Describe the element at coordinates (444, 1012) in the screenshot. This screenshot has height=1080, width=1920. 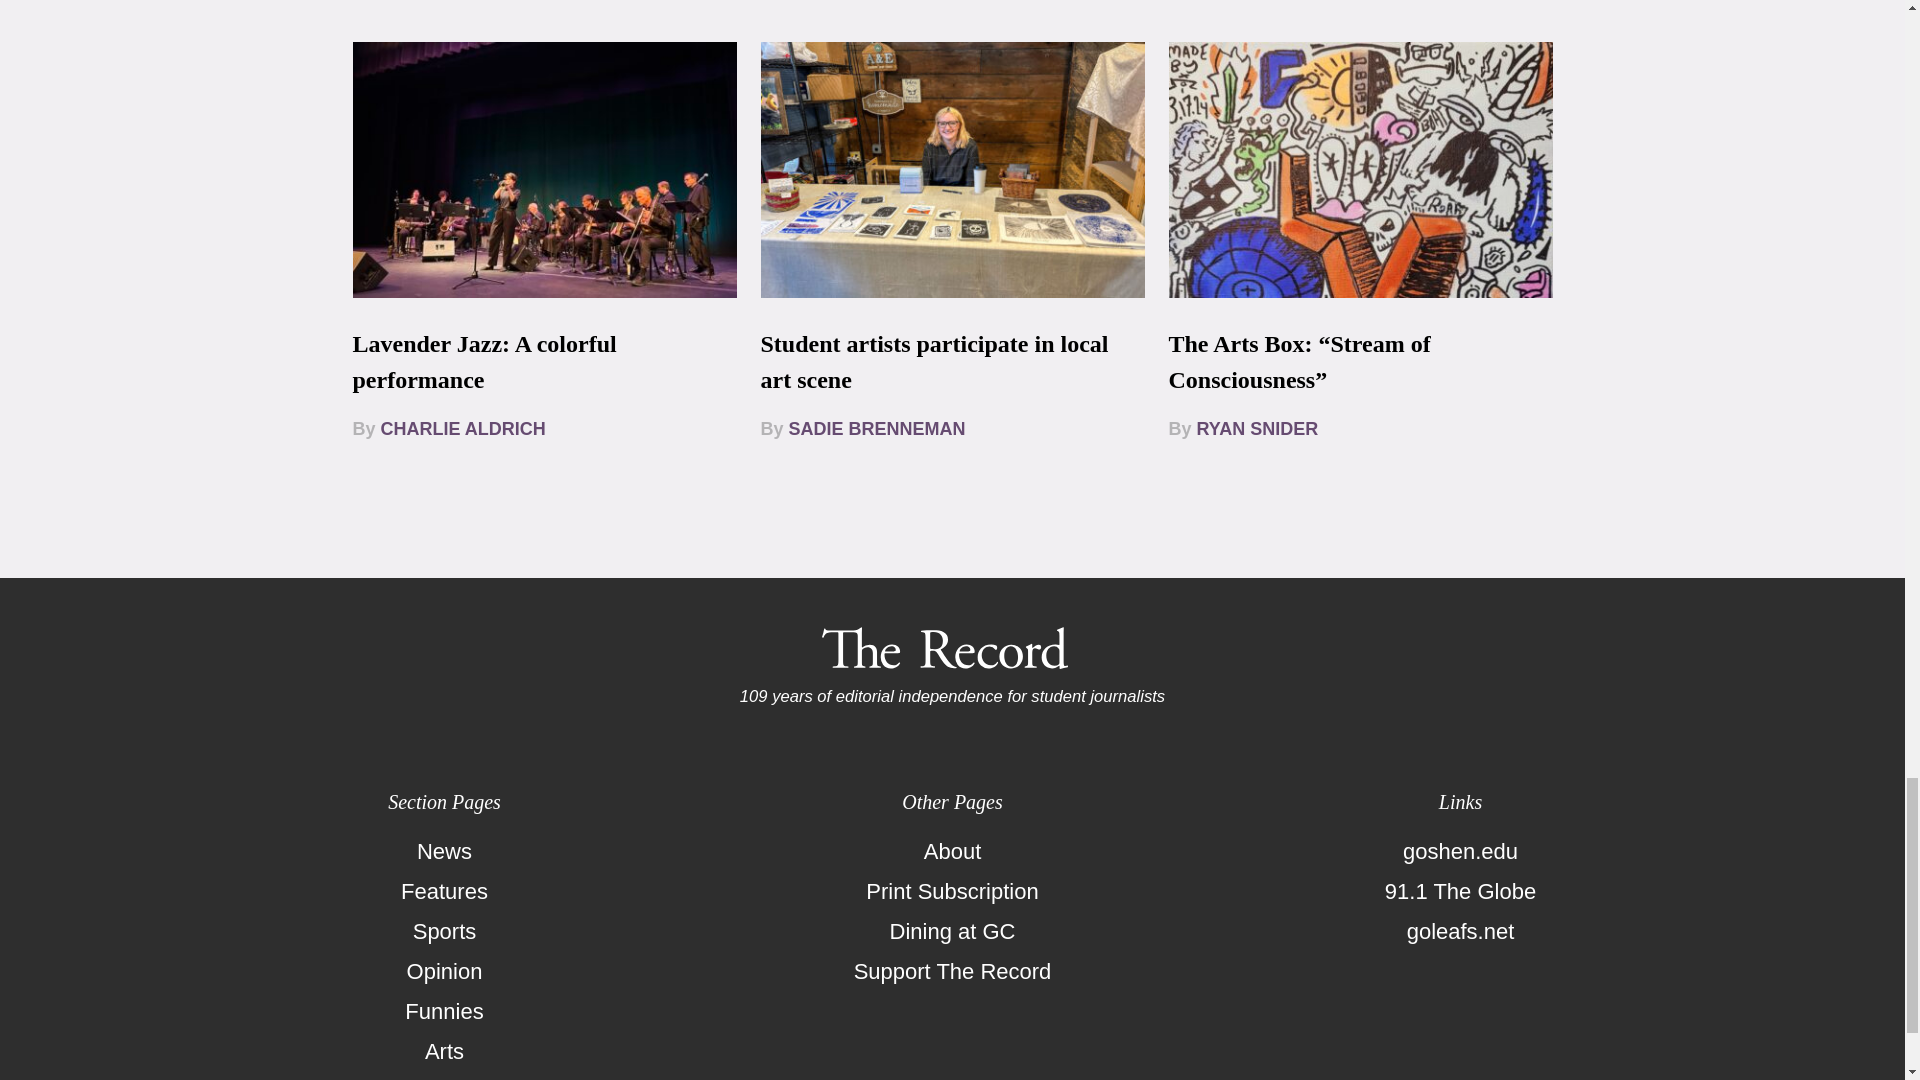
I see `Funnies` at that location.